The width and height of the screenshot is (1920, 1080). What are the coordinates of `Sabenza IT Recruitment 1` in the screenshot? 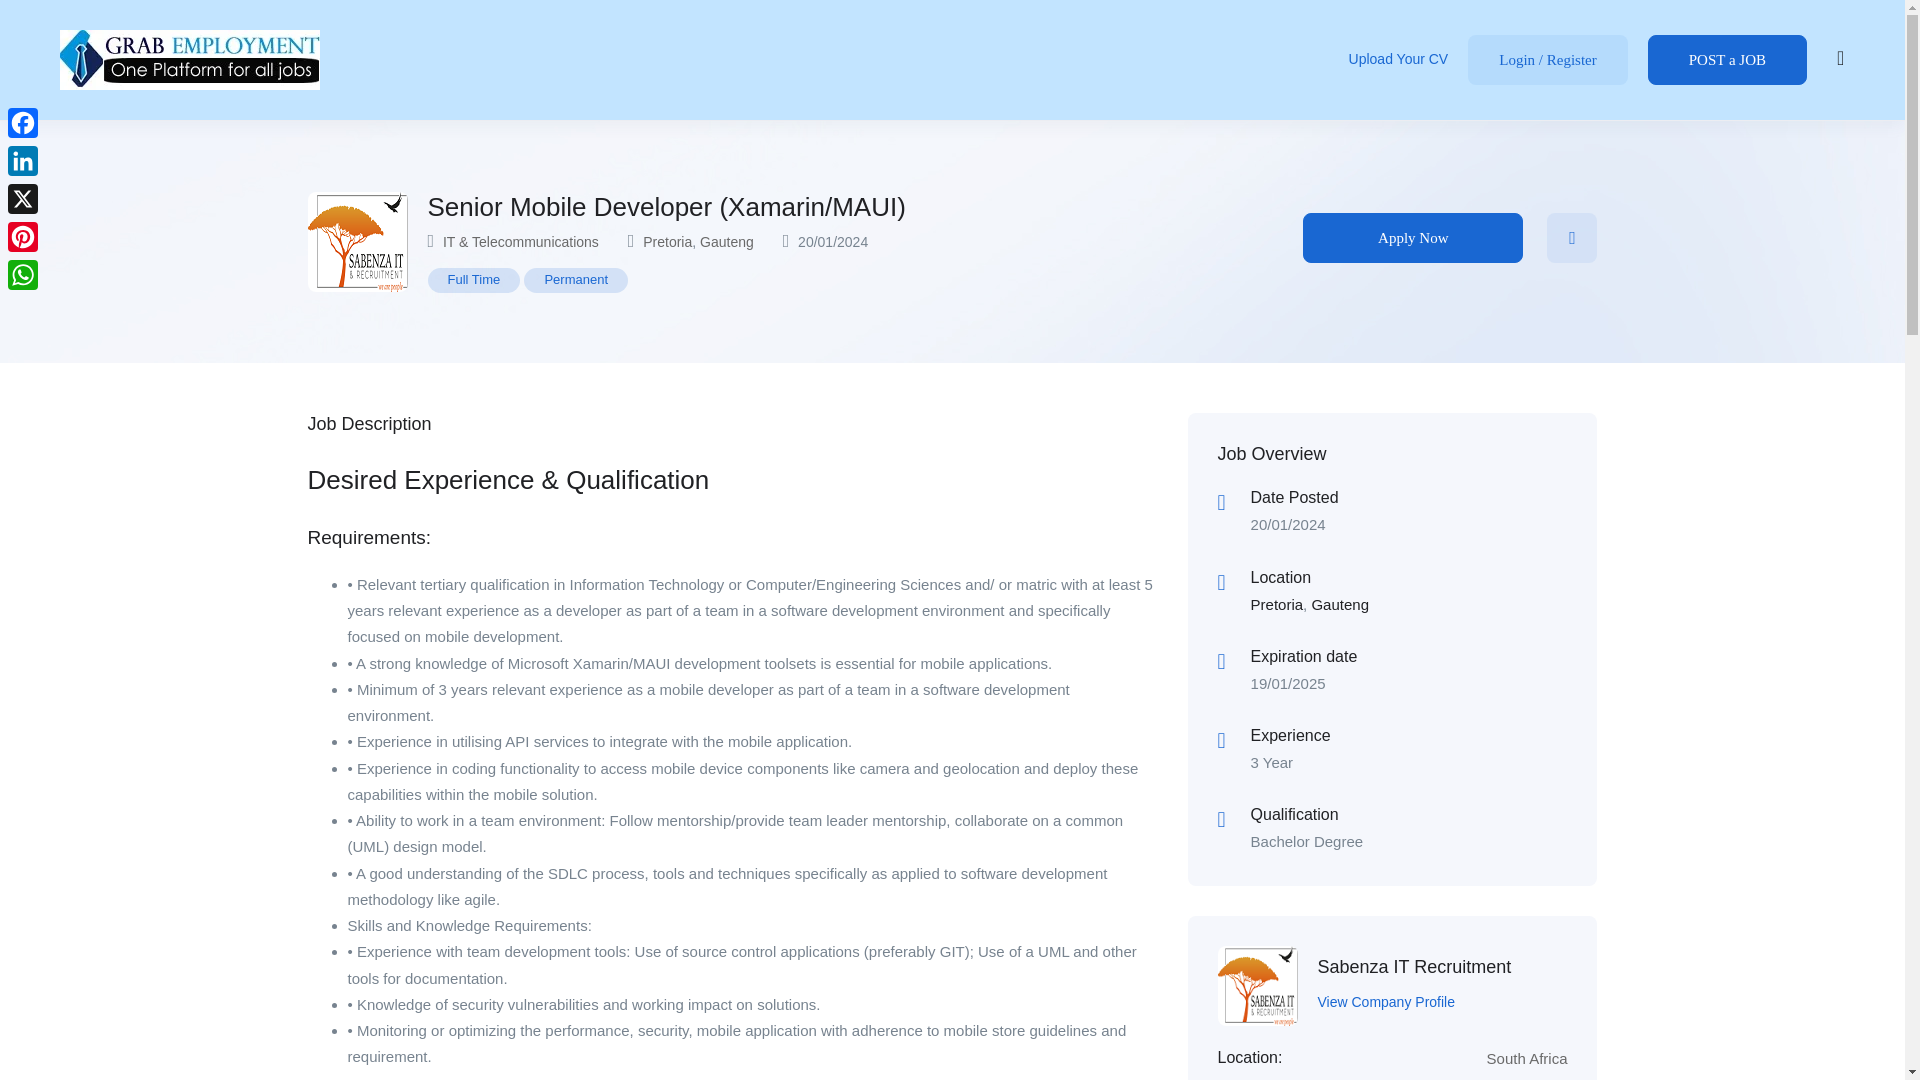 It's located at (357, 242).